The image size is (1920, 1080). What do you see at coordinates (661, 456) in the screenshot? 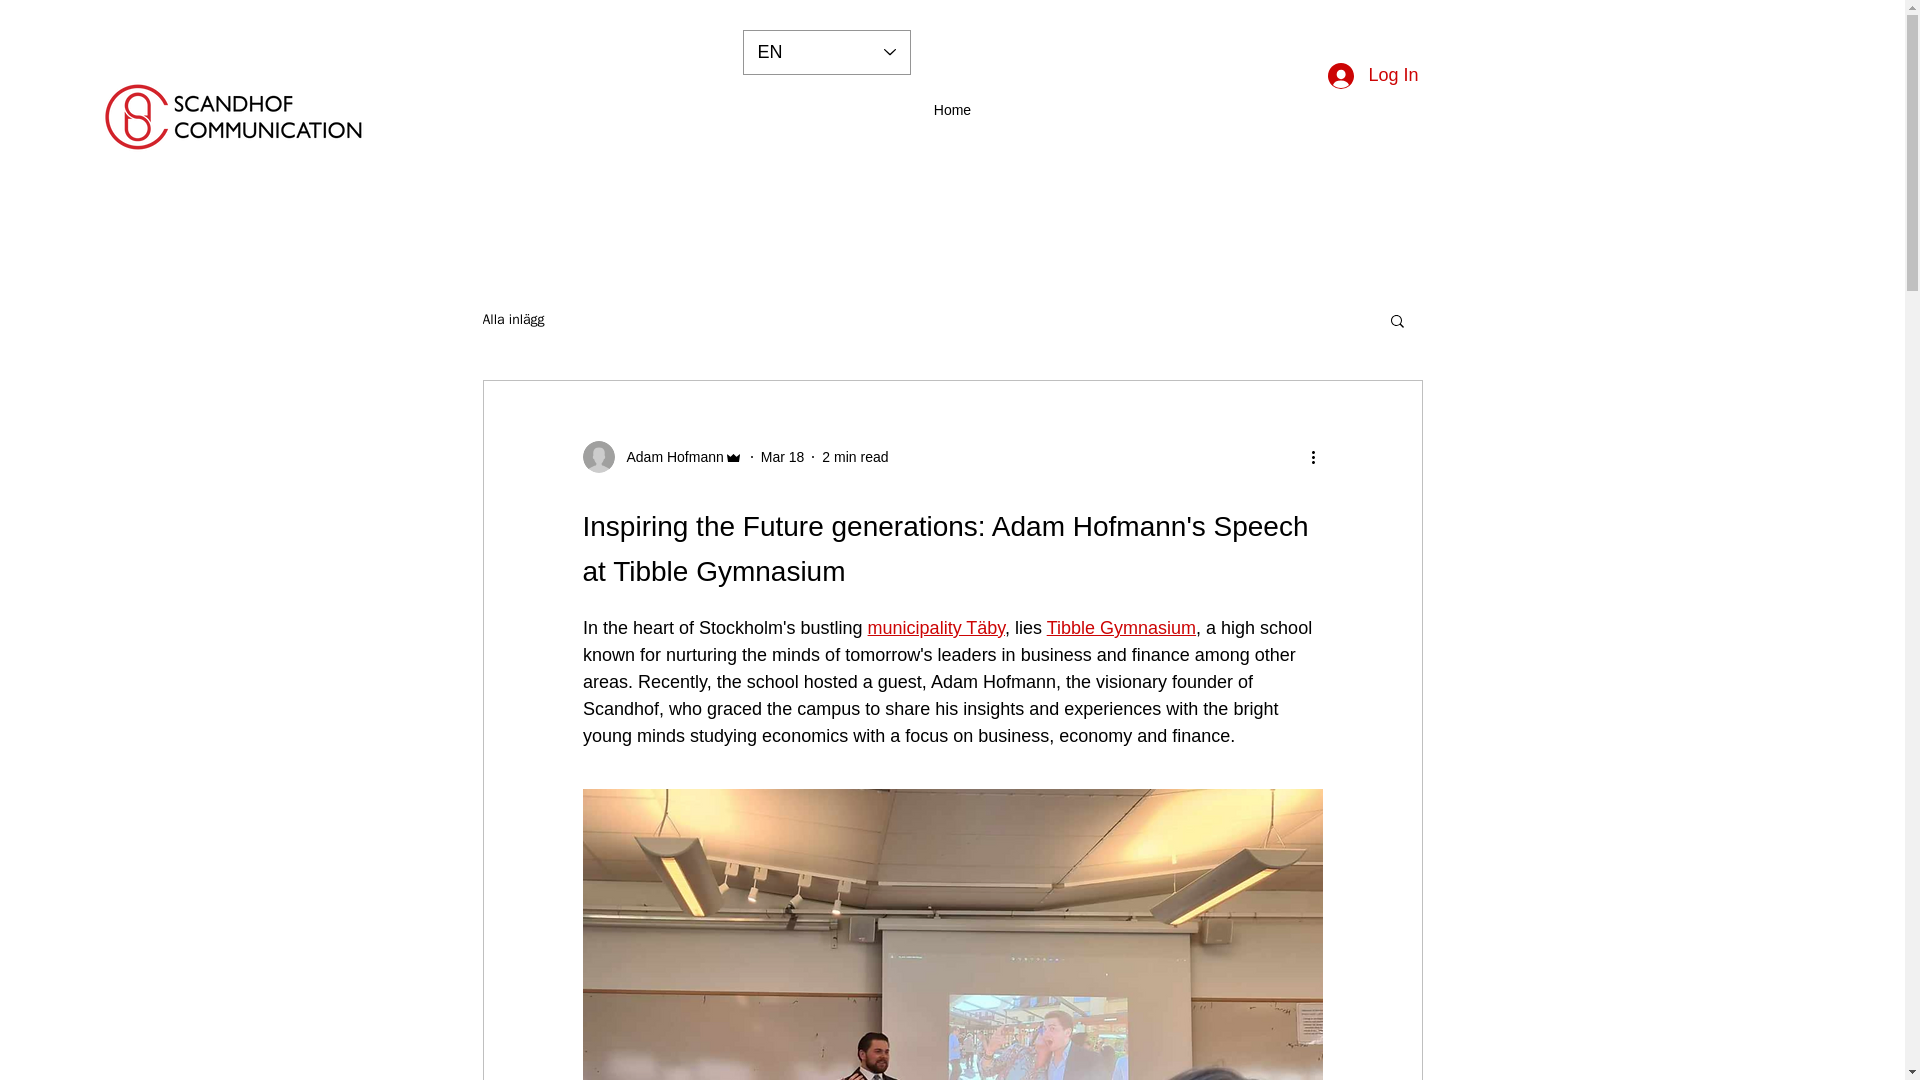
I see `Adam Hofmann` at bounding box center [661, 456].